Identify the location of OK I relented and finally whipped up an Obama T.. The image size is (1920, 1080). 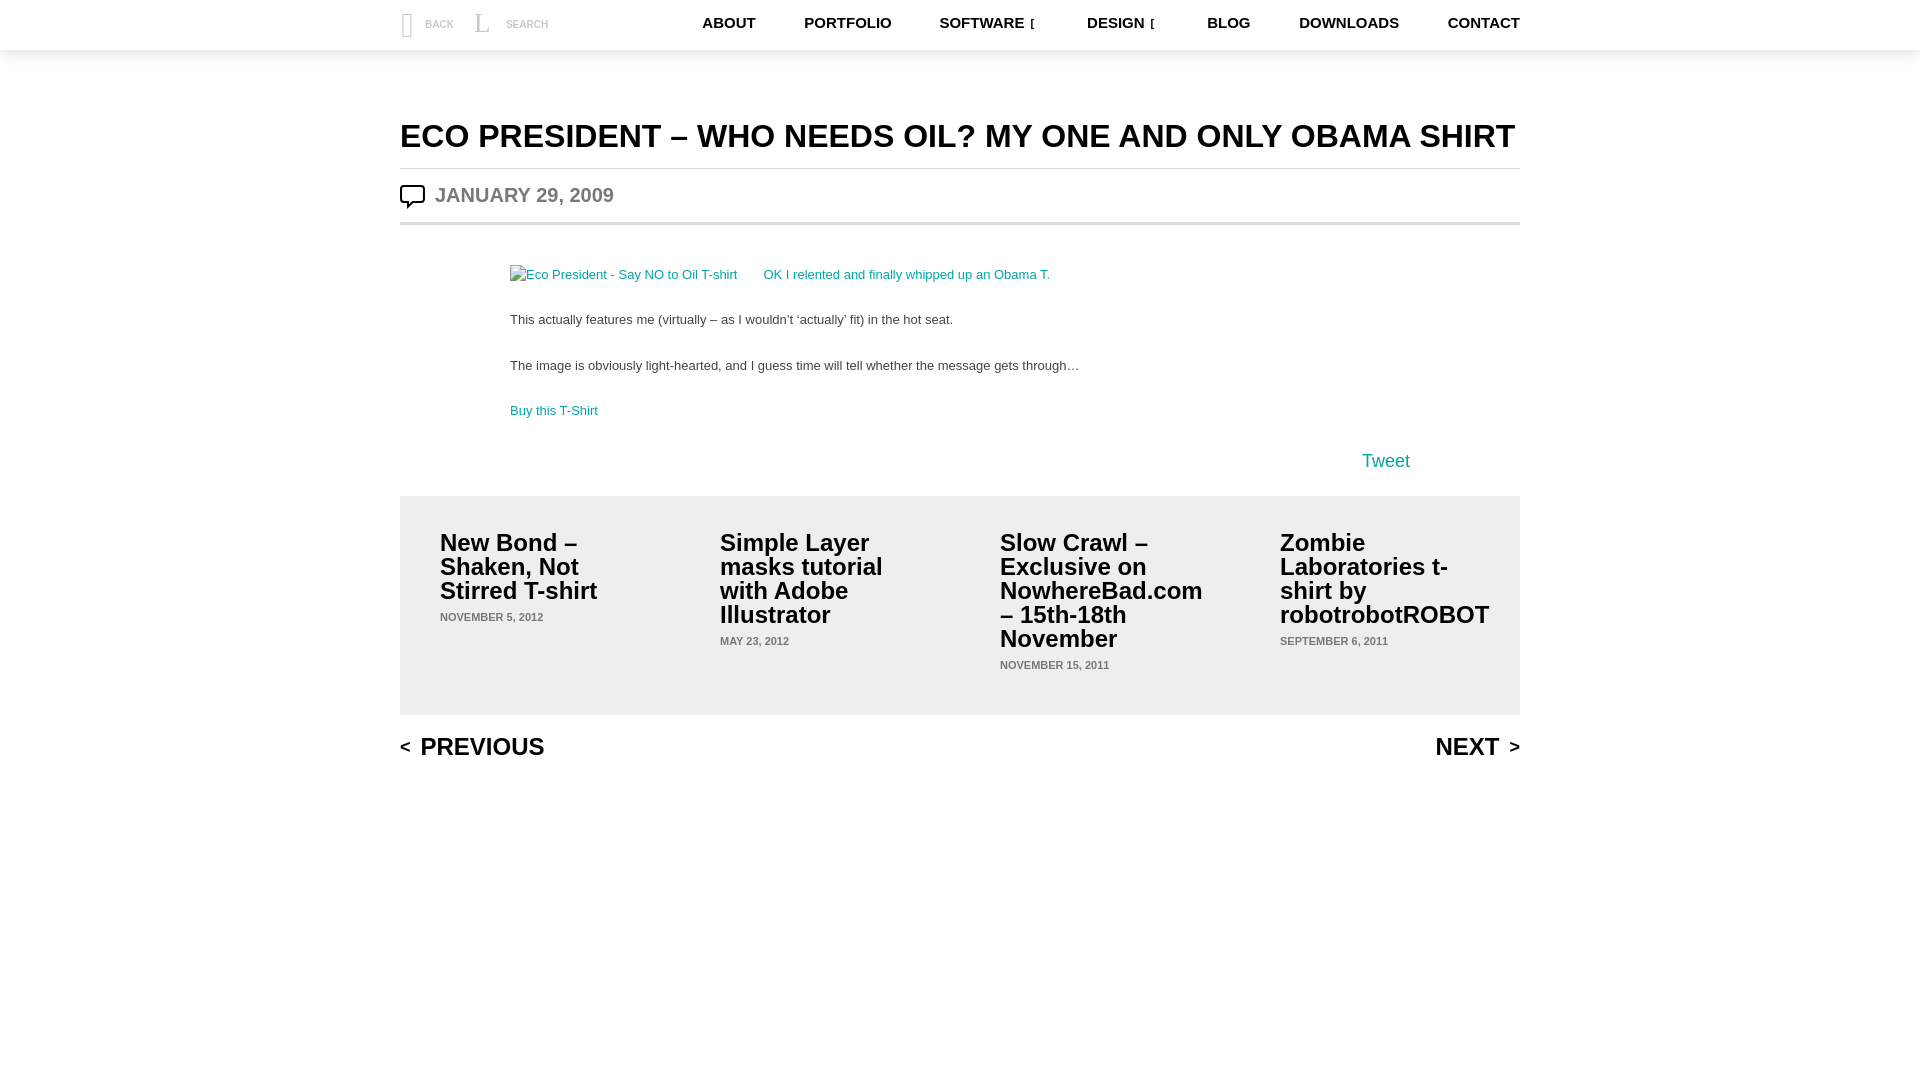
(906, 272).